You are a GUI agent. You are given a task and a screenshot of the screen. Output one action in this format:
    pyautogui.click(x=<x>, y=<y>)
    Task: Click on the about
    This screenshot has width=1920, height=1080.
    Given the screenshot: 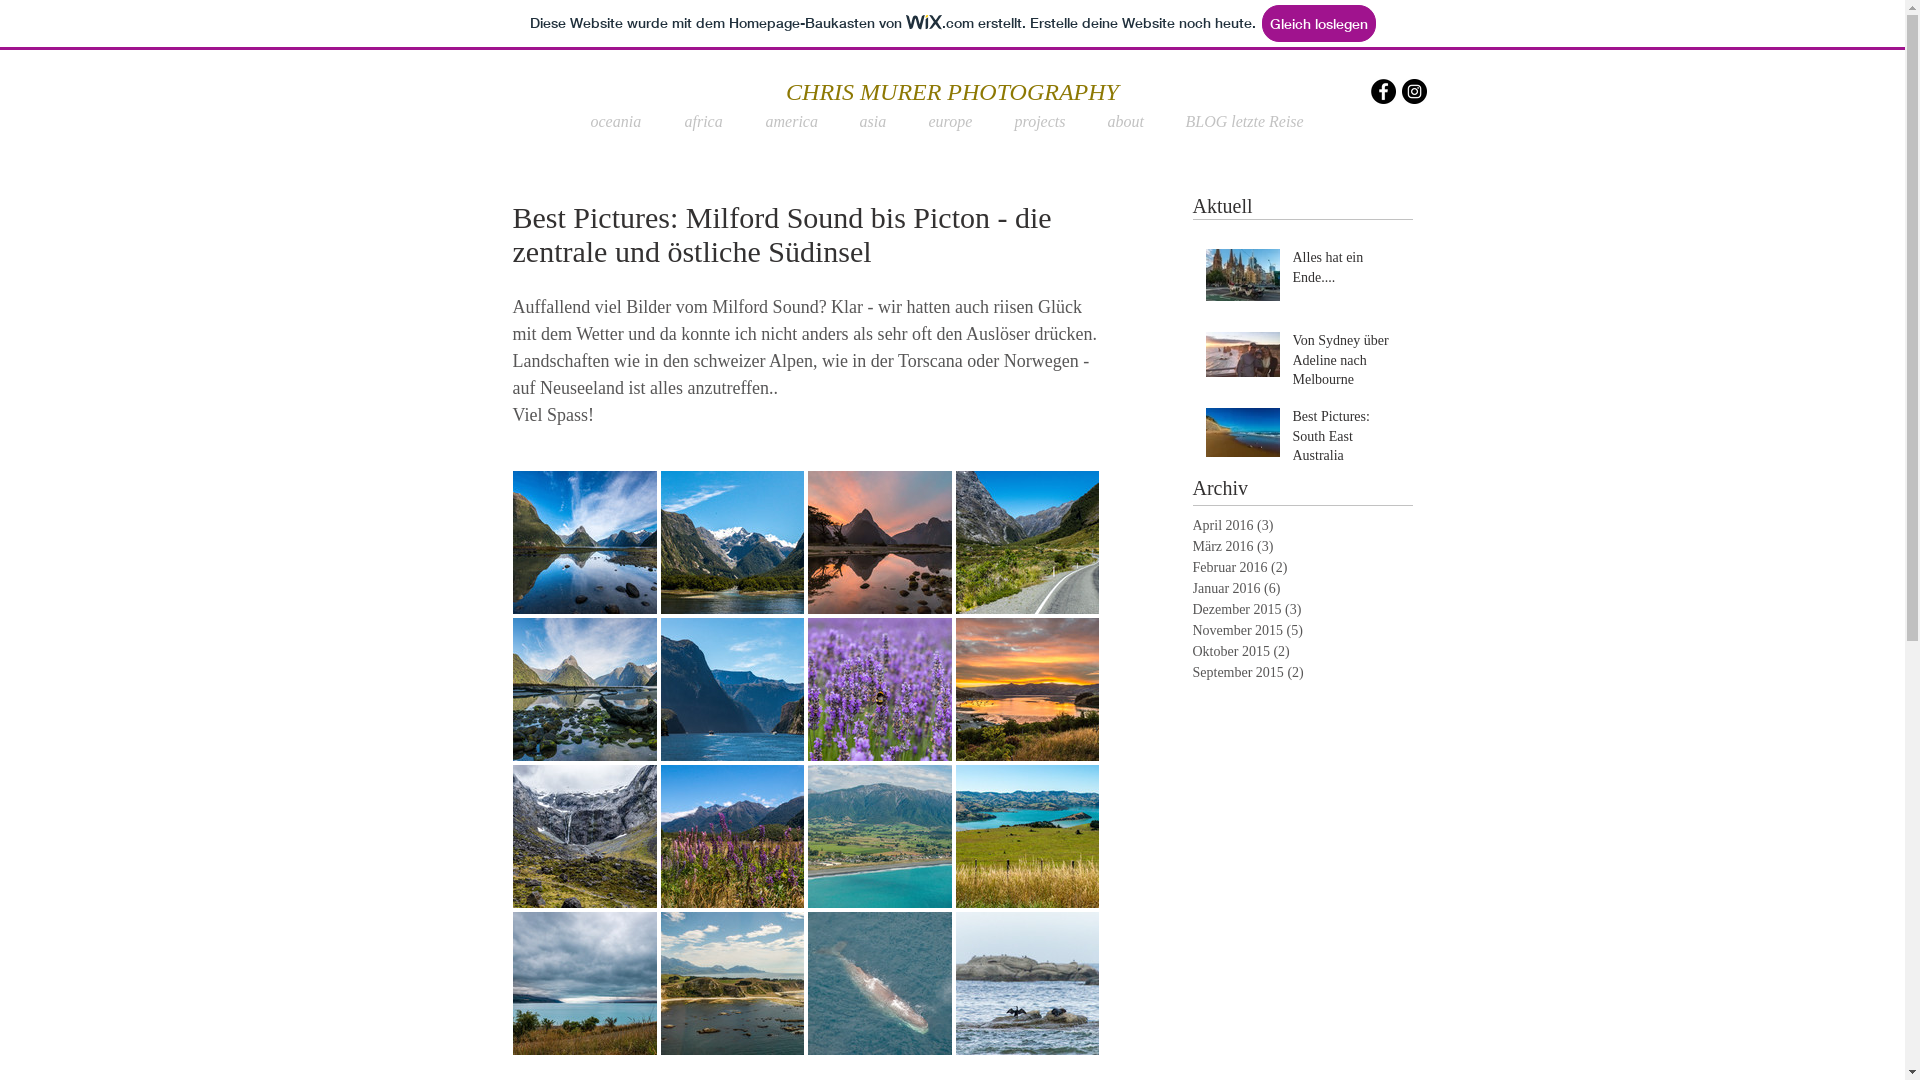 What is the action you would take?
    pyautogui.click(x=1131, y=122)
    